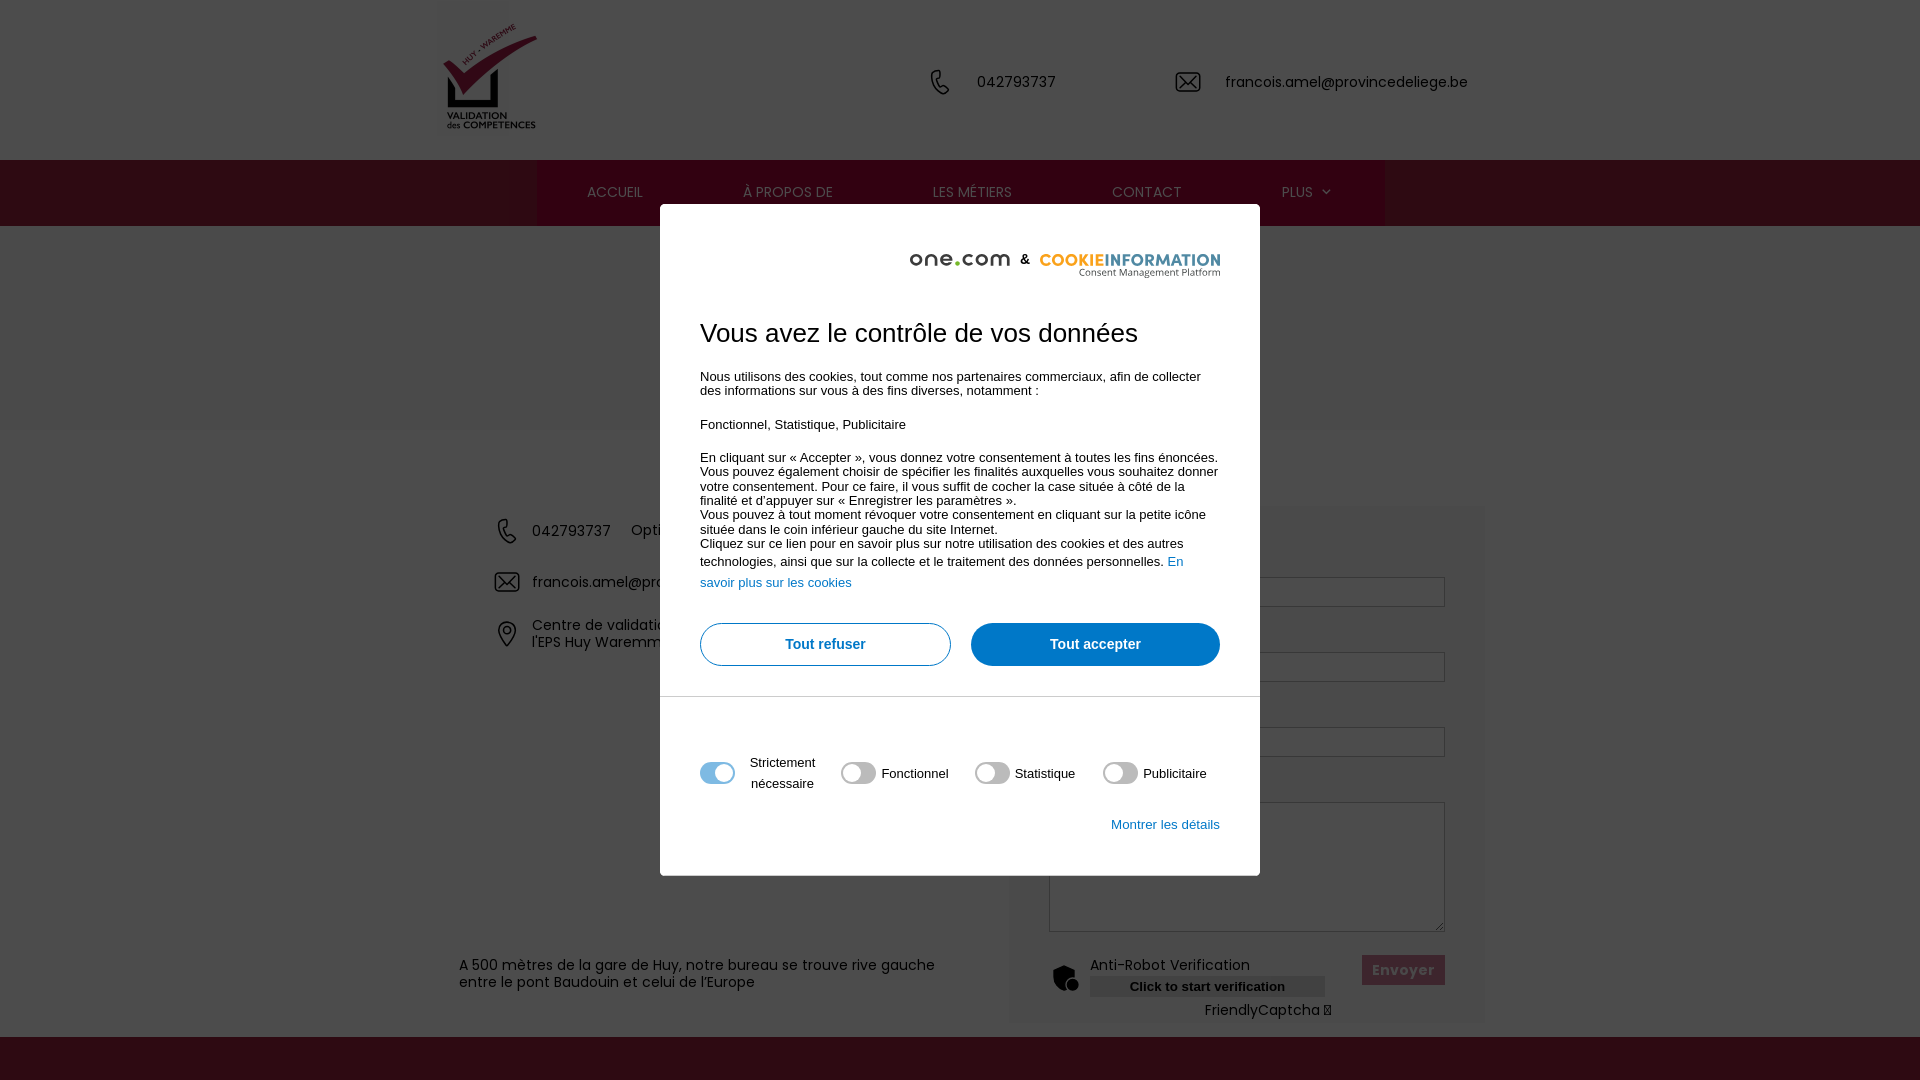  I want to click on En savoir plus sur les cookies, so click(942, 572).